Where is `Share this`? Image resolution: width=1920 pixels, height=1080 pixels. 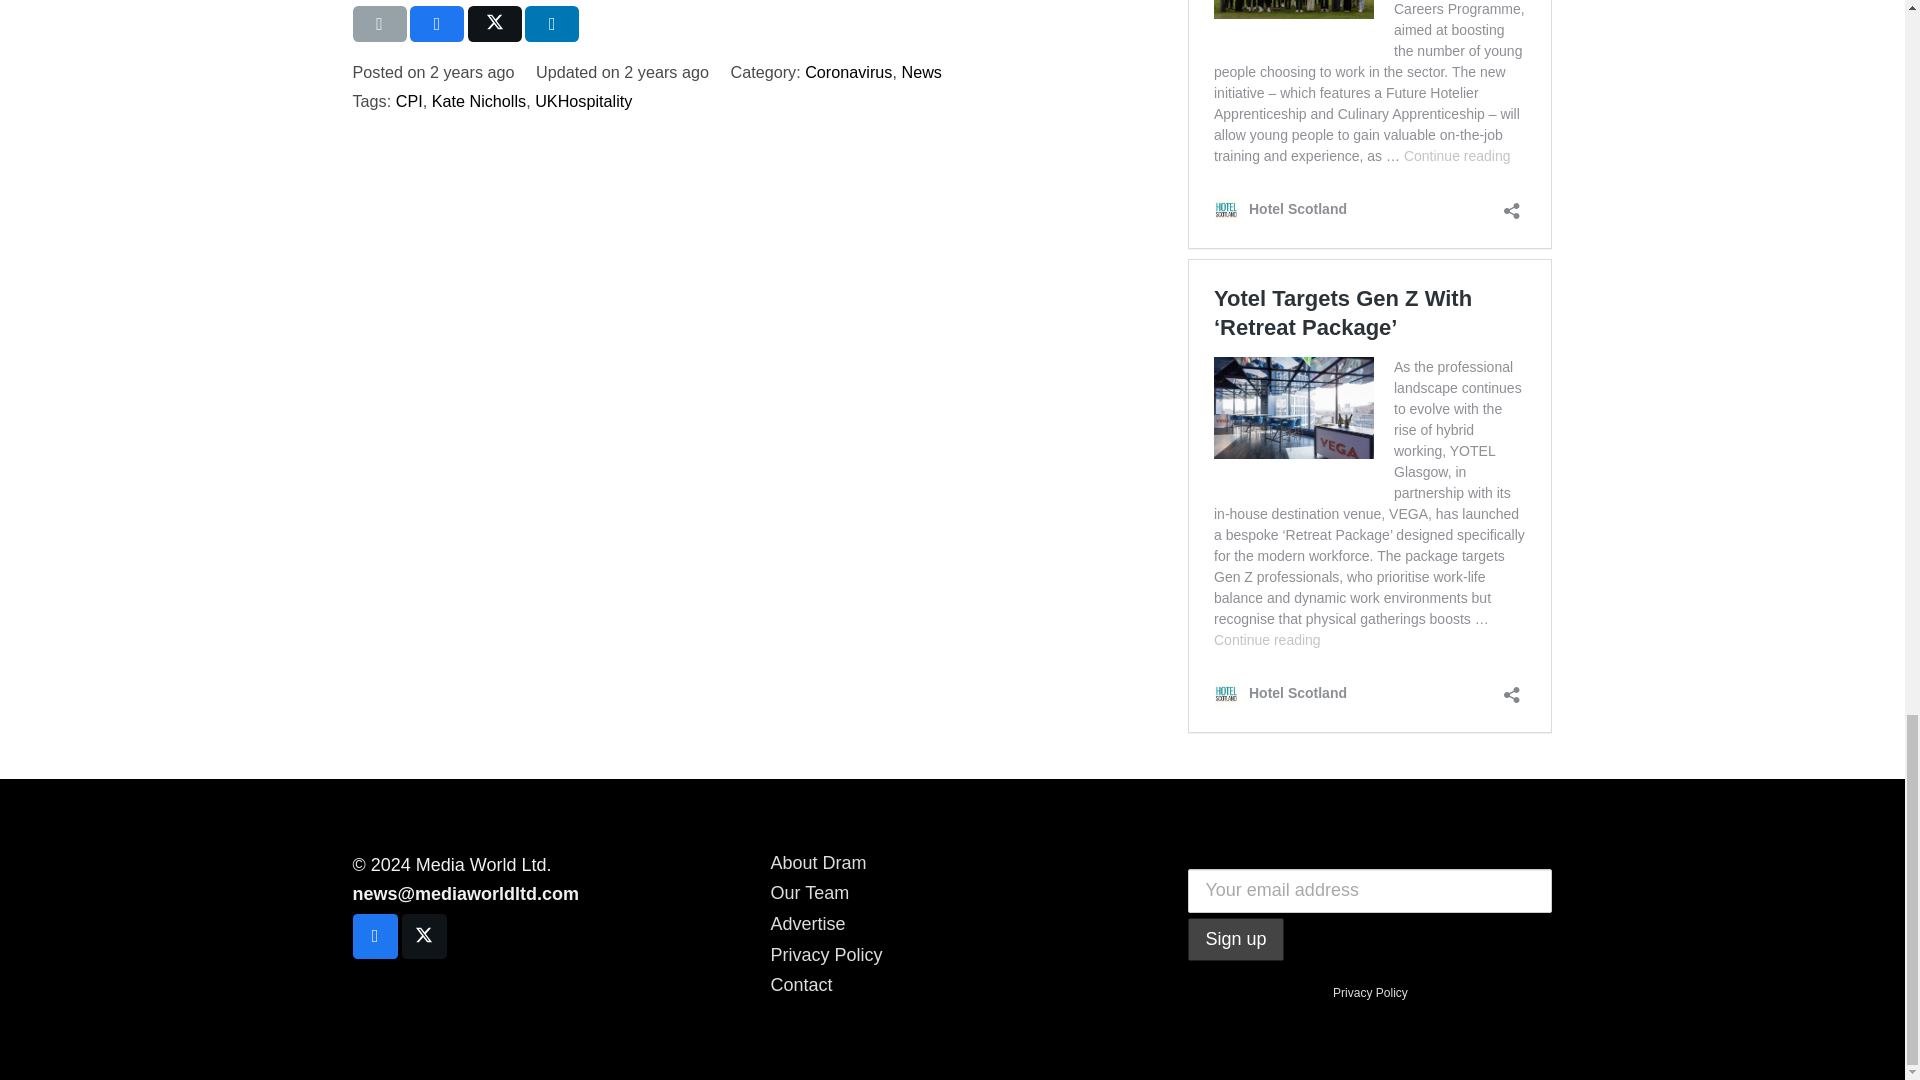
Share this is located at coordinates (437, 24).